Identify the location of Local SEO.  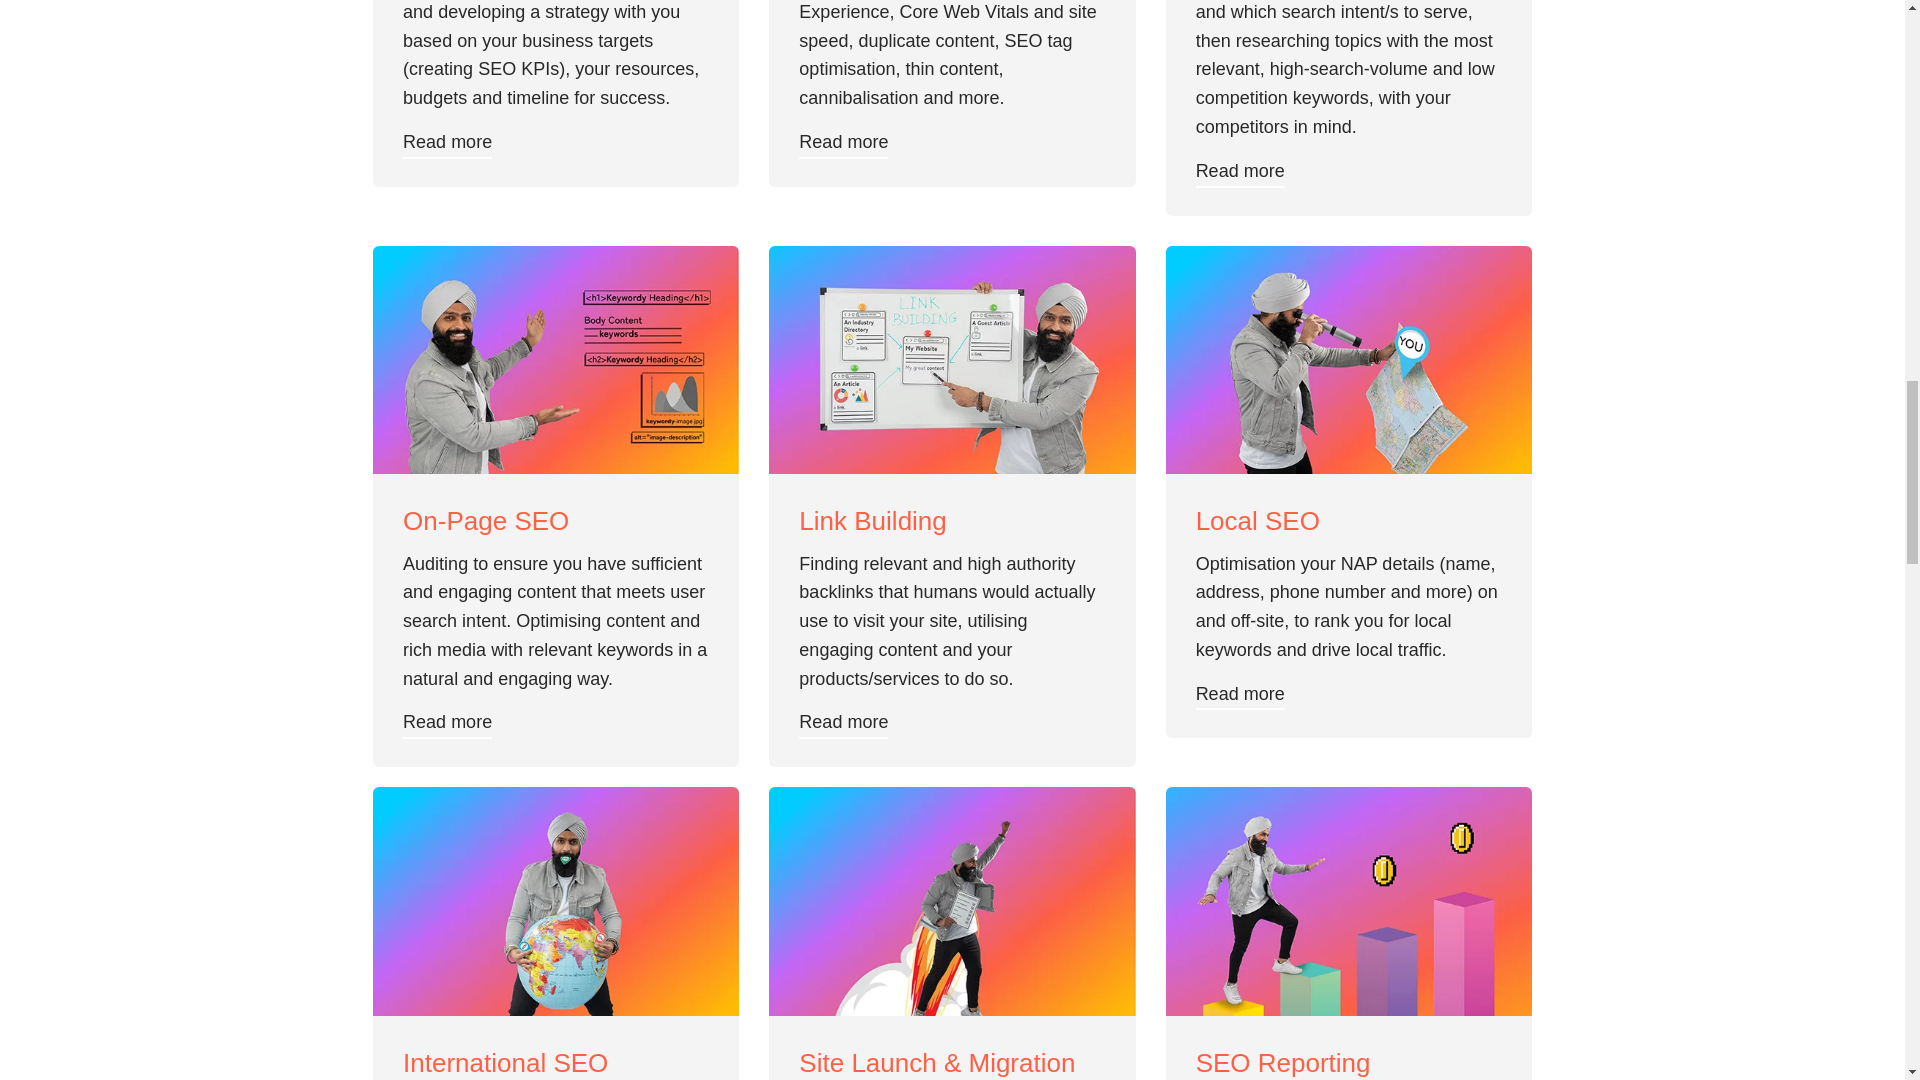
(1348, 521).